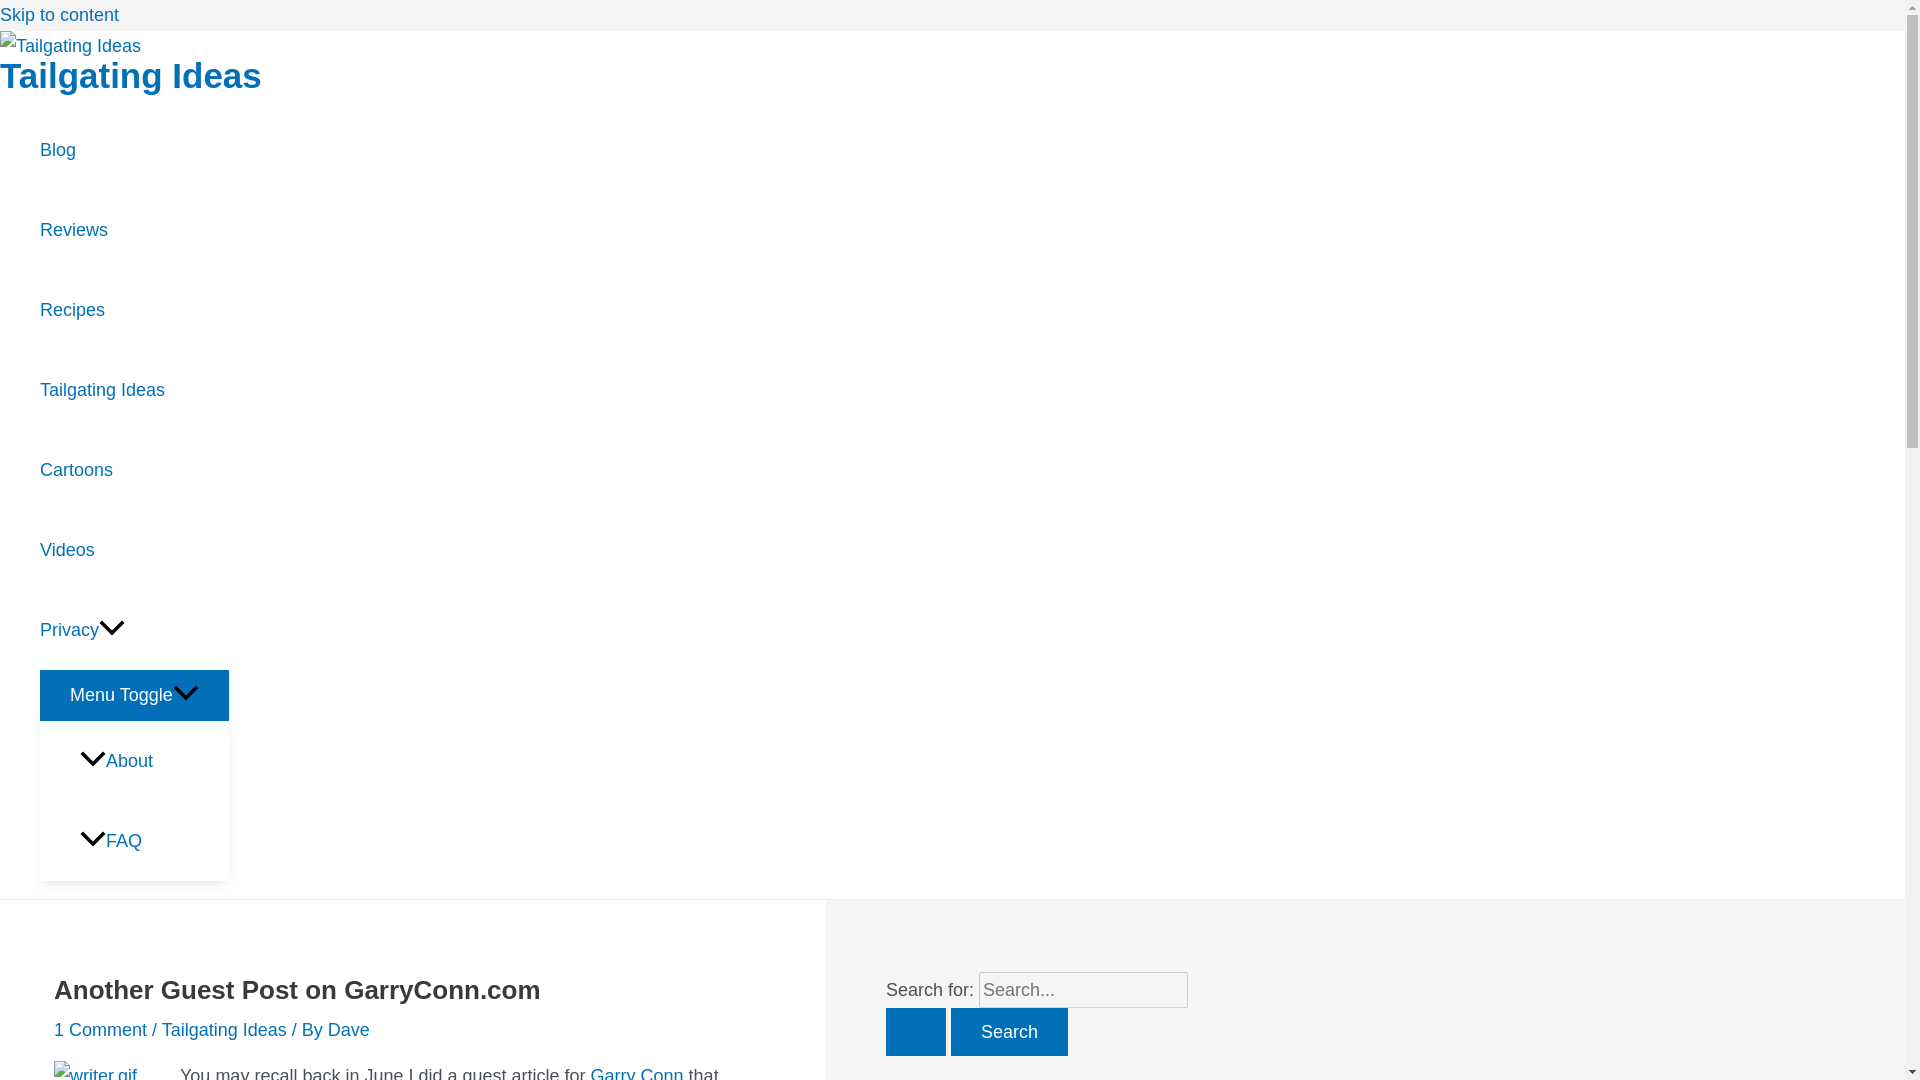 The height and width of the screenshot is (1080, 1920). I want to click on 1 Comment, so click(100, 1030).